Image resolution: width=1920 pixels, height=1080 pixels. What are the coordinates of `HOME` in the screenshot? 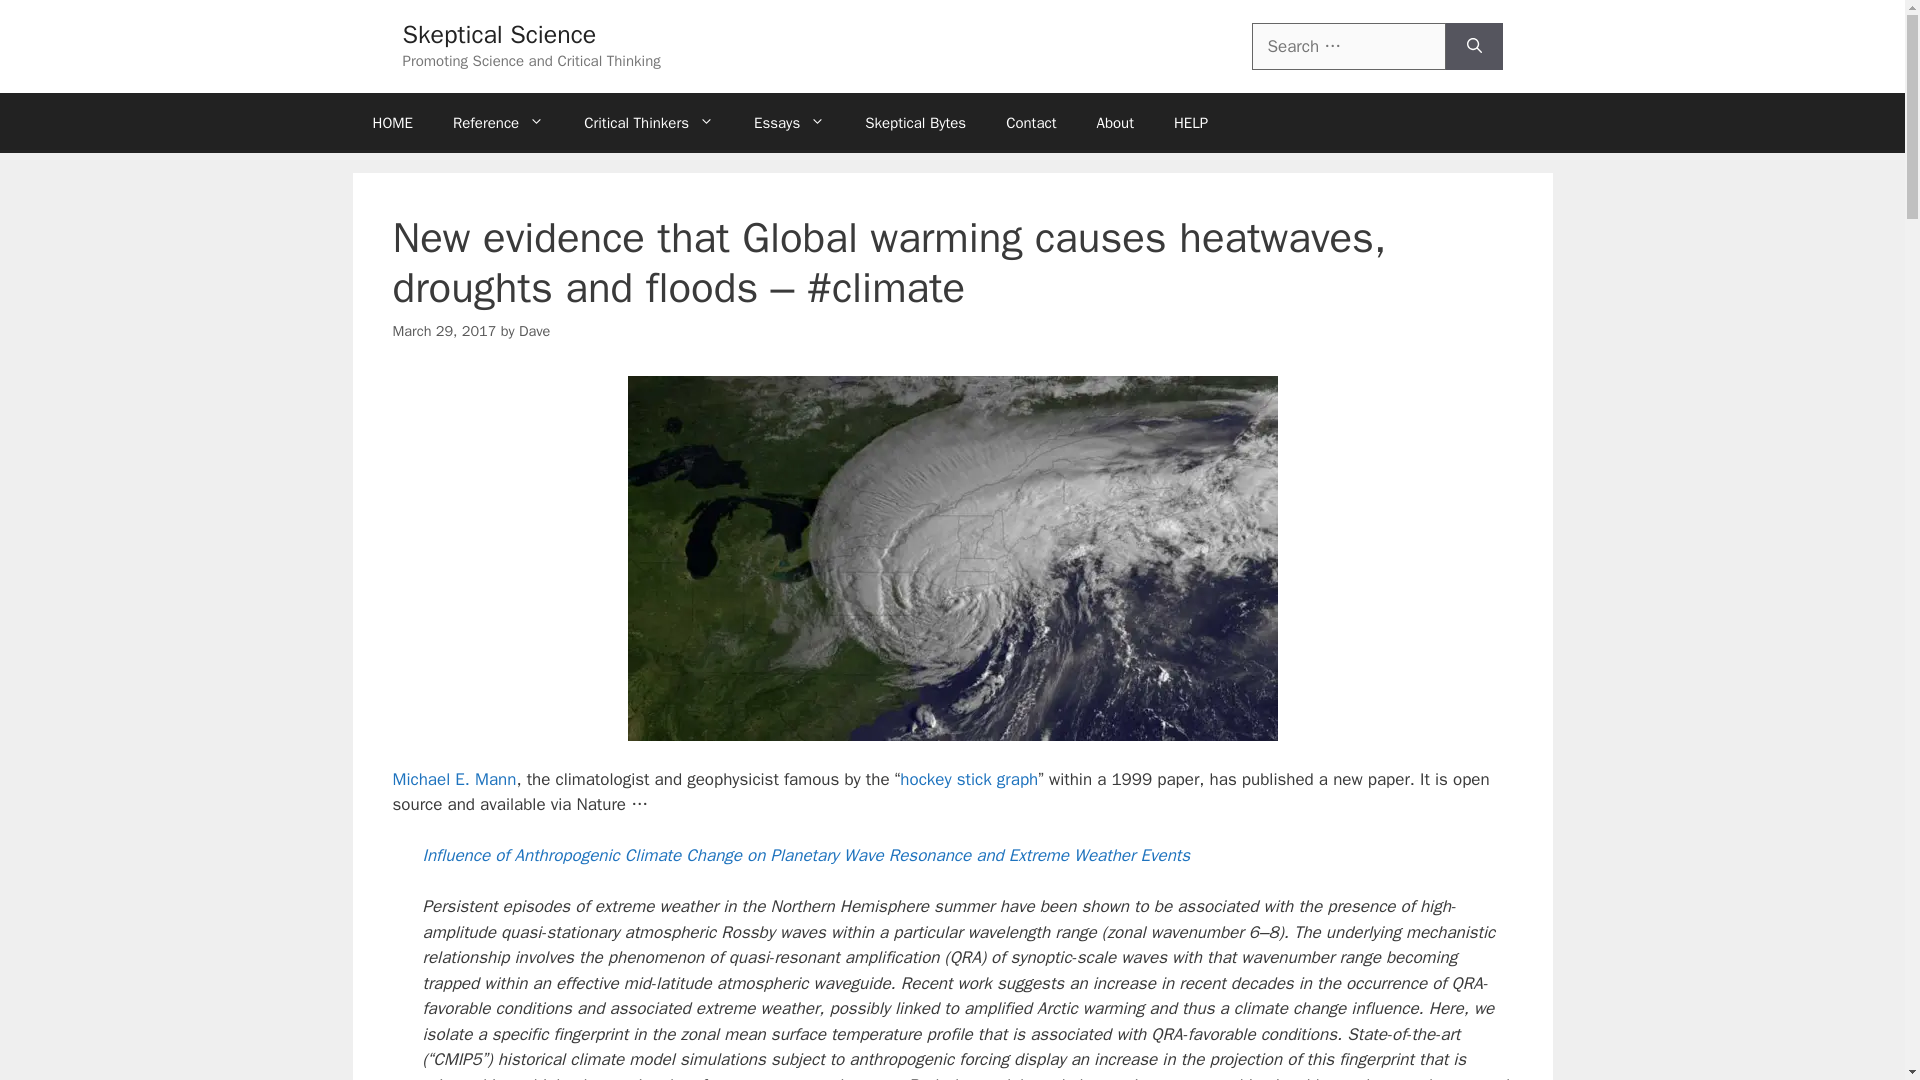 It's located at (392, 122).